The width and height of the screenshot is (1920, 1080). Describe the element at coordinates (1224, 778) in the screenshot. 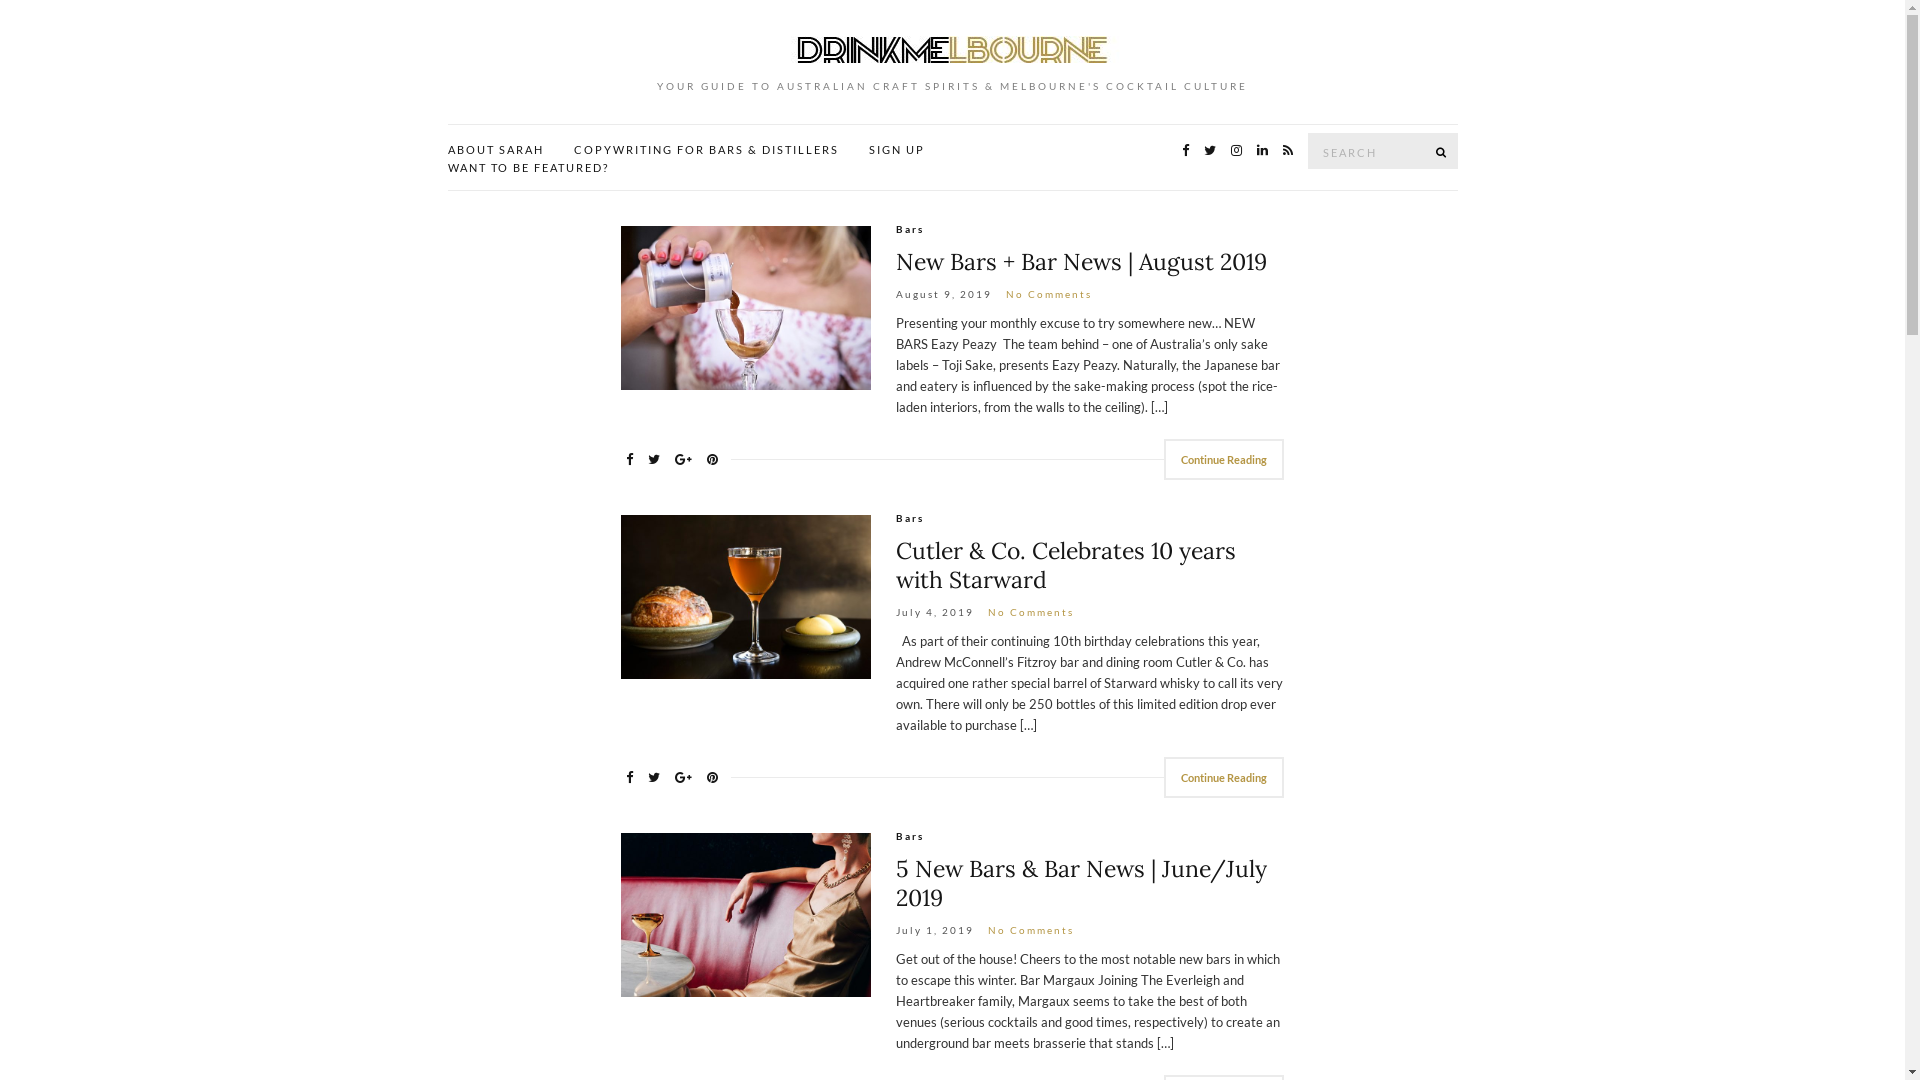

I see `Continue Reading` at that location.